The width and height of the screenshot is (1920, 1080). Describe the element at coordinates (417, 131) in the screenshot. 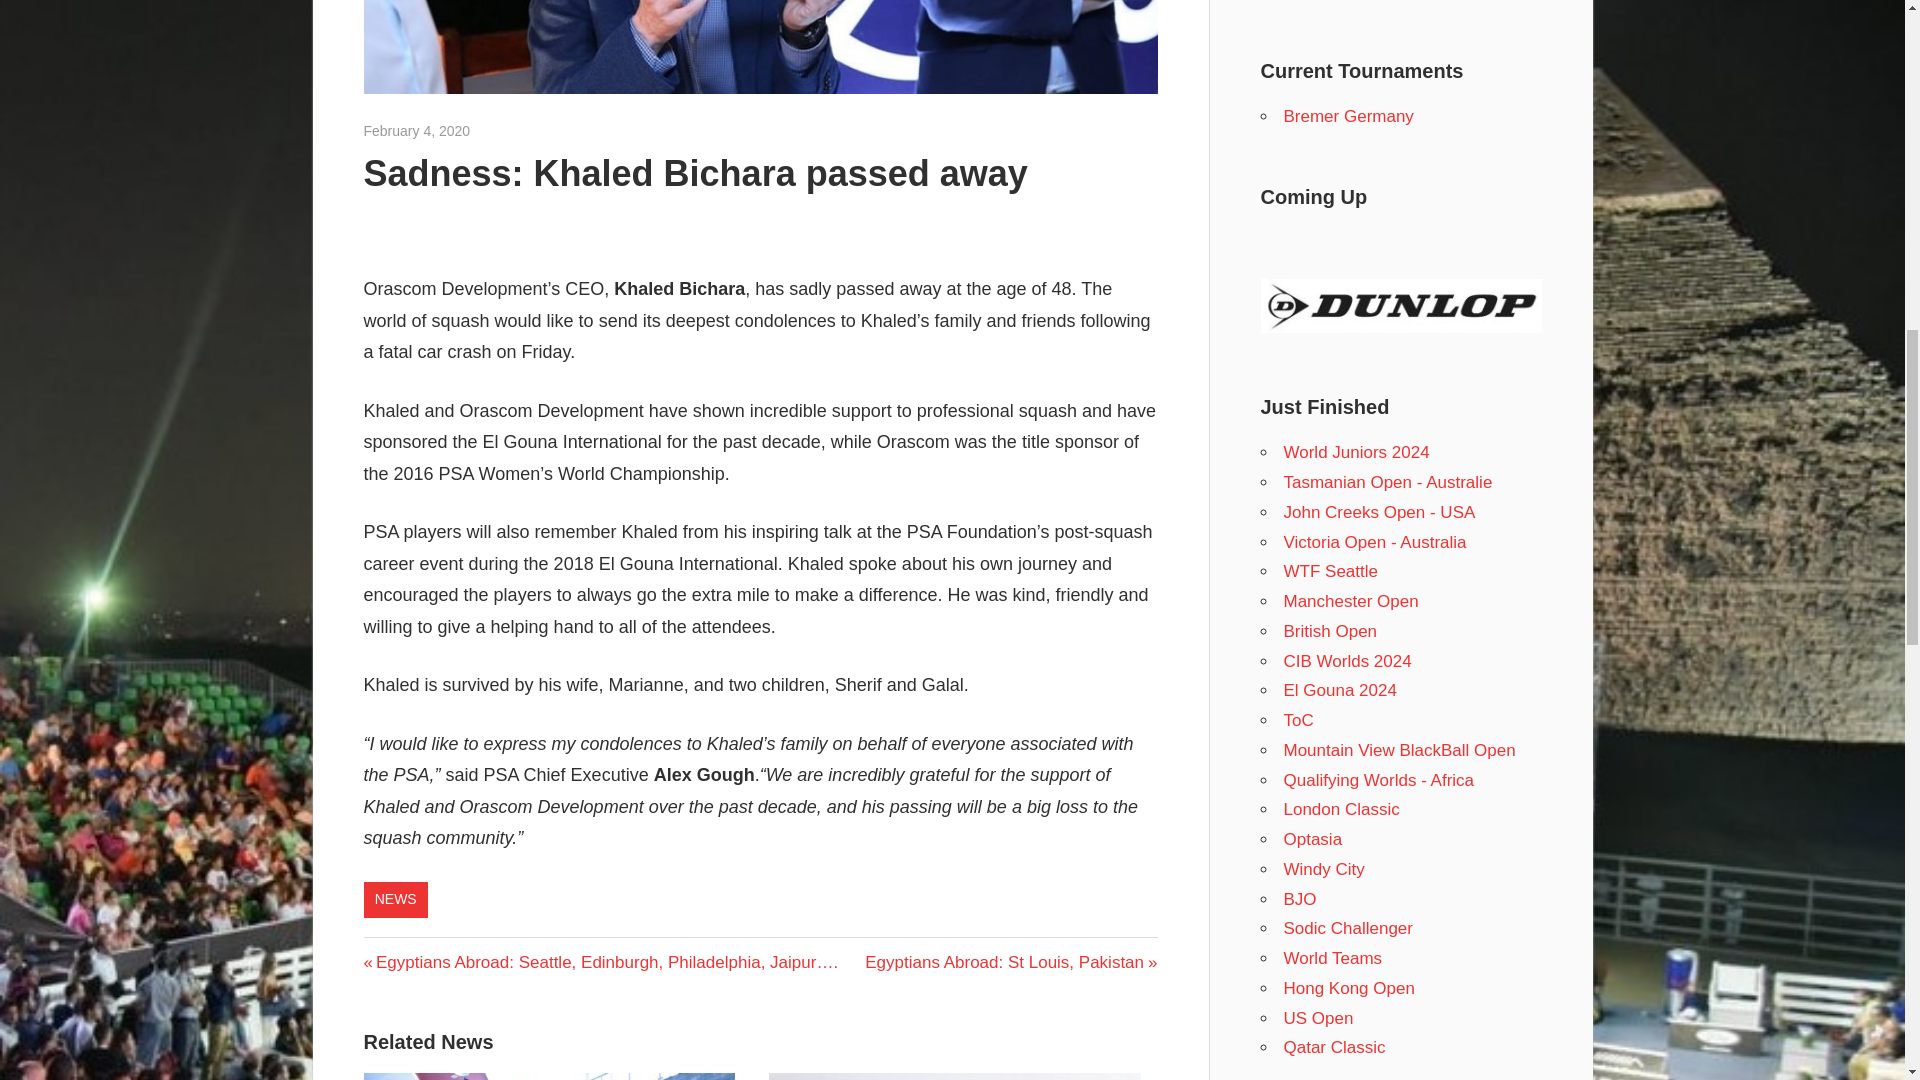

I see `6:39 am` at that location.